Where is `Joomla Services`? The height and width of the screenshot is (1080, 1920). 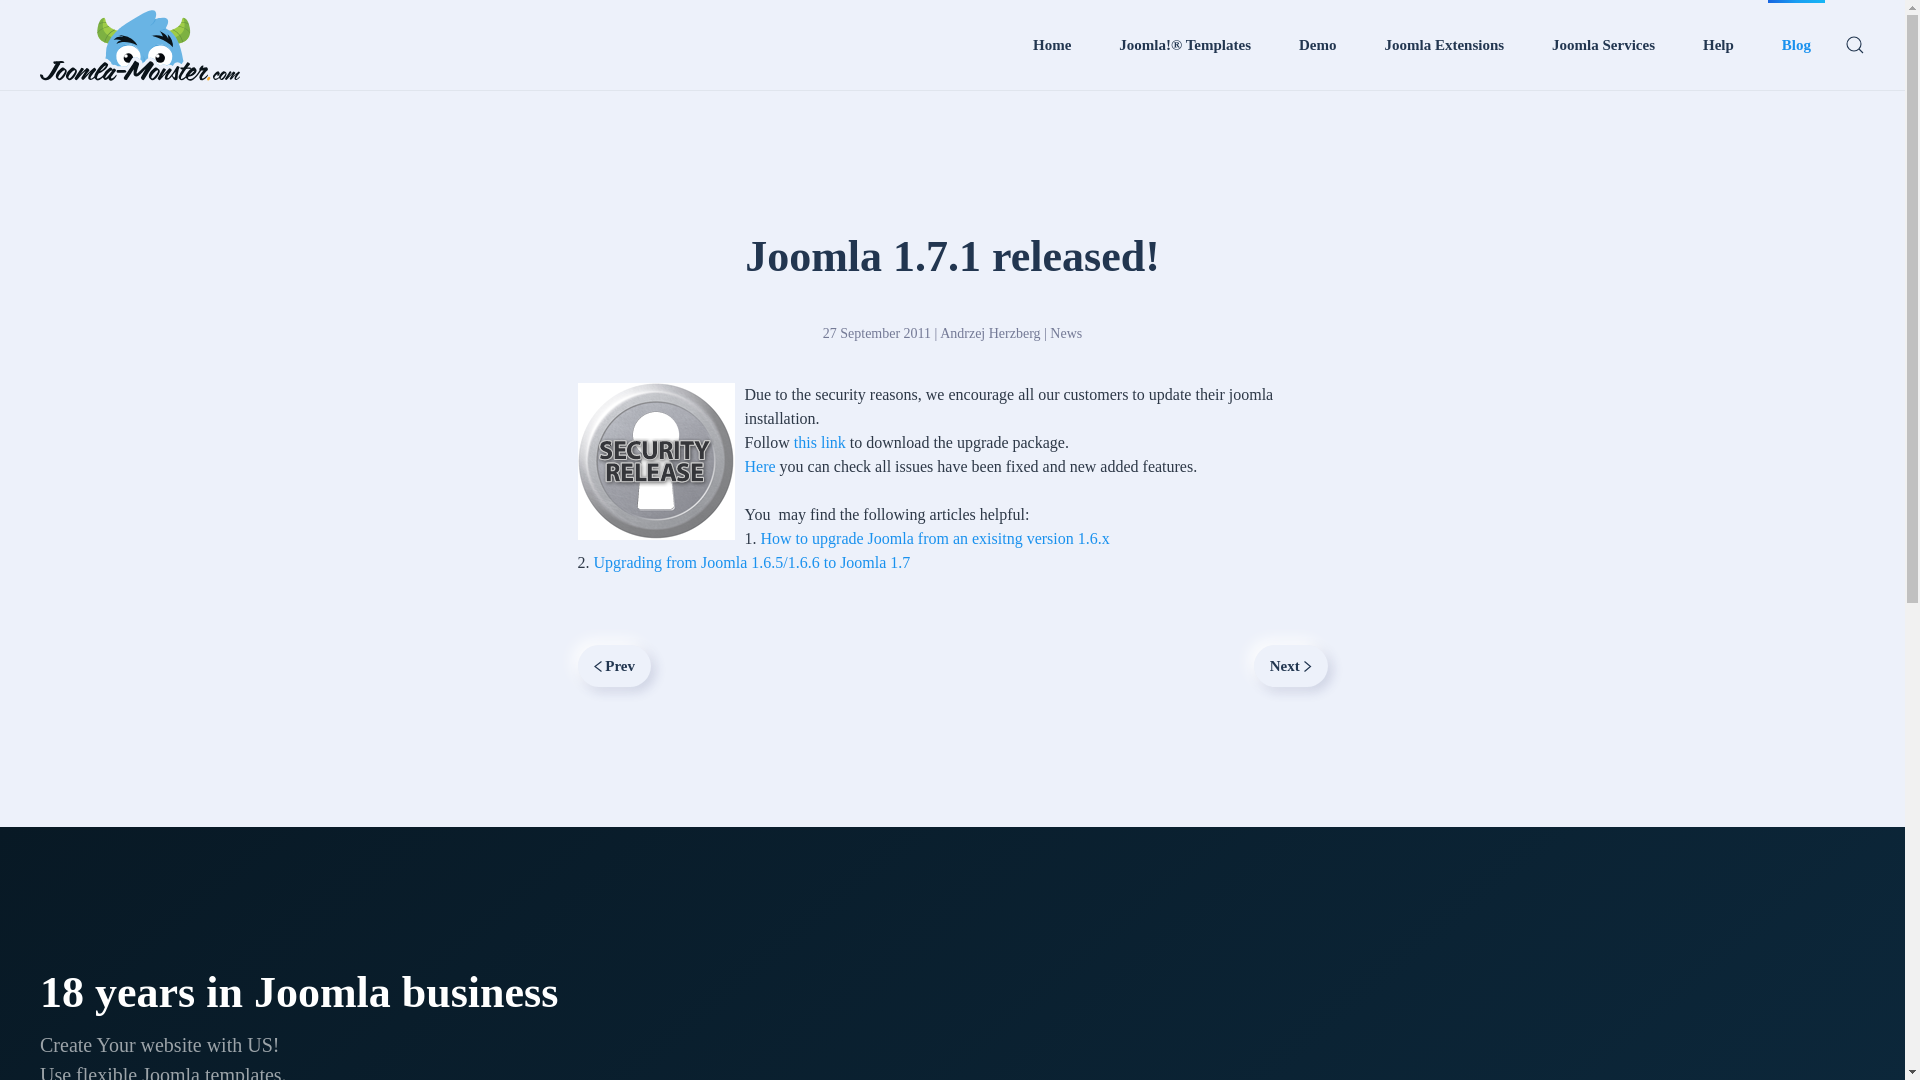
Joomla Services is located at coordinates (1602, 44).